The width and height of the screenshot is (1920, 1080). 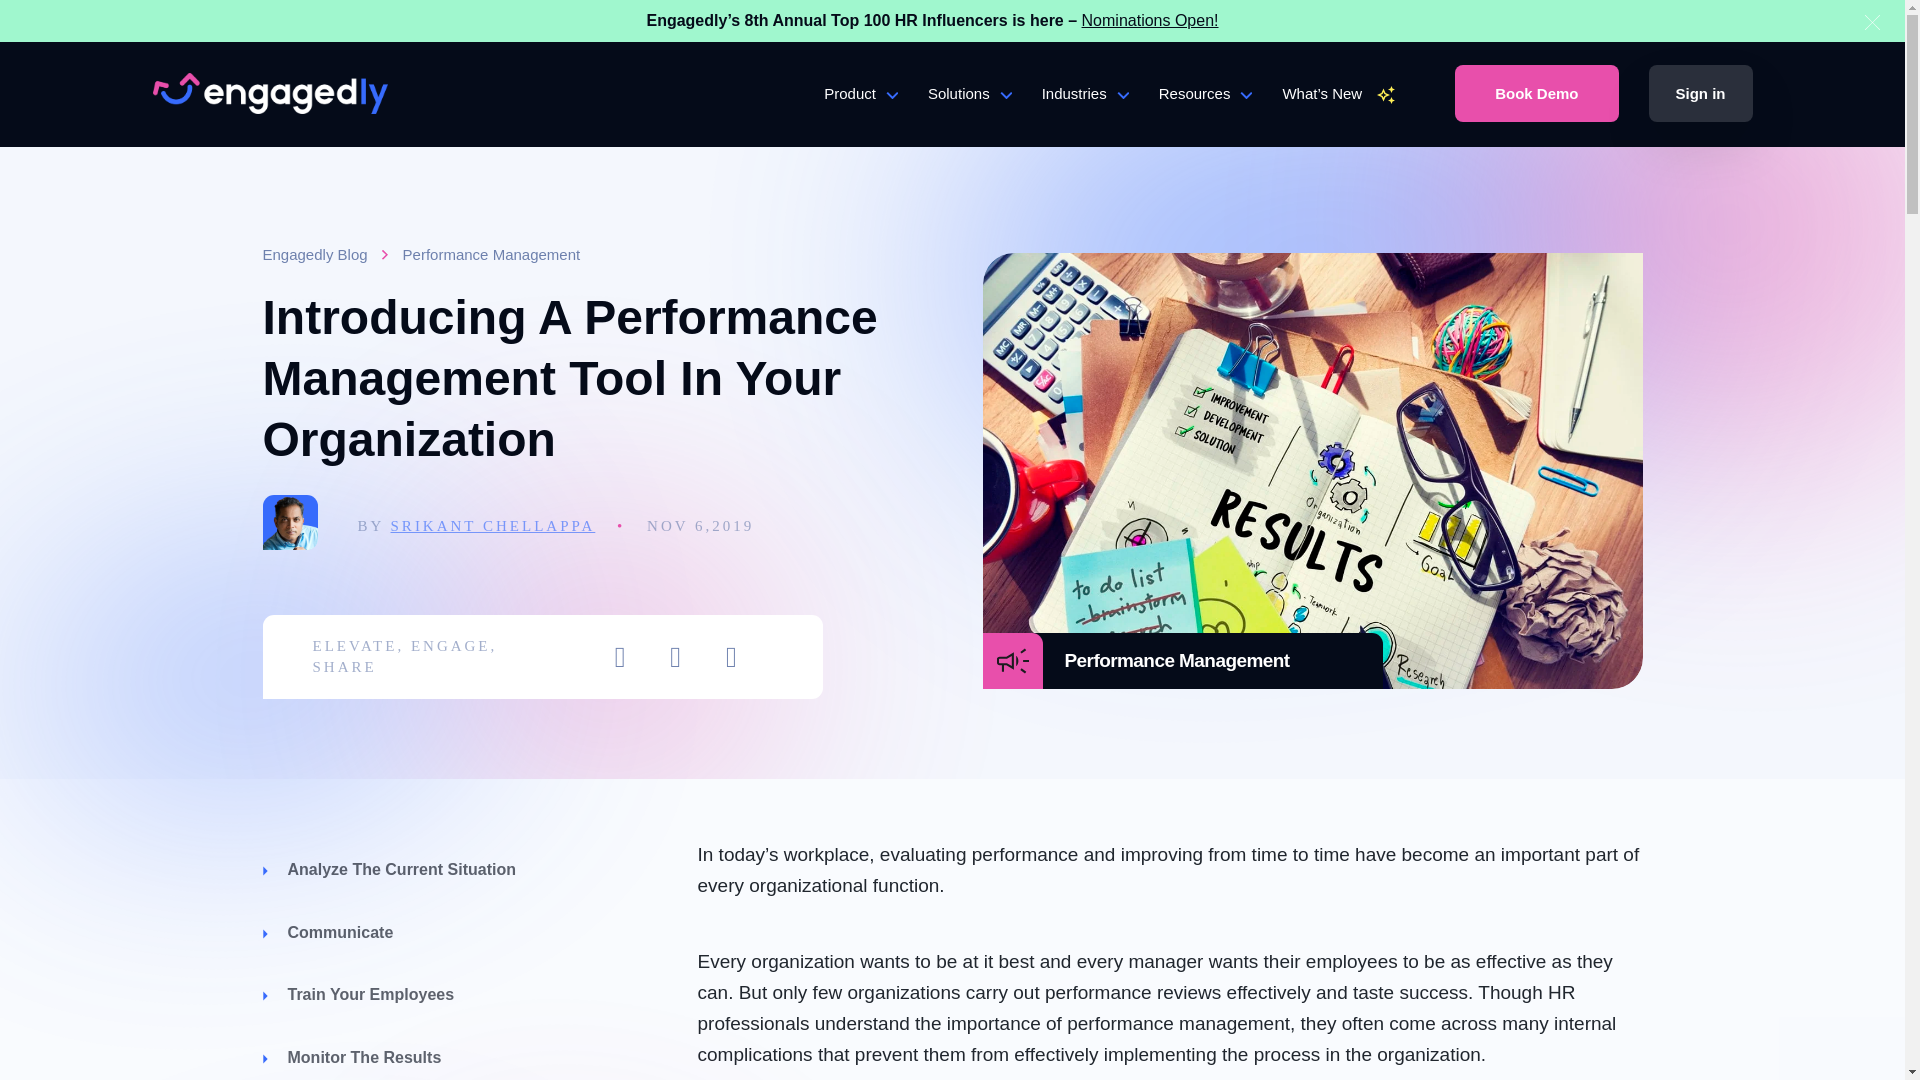 I want to click on Share on LinkedIn, so click(x=731, y=656).